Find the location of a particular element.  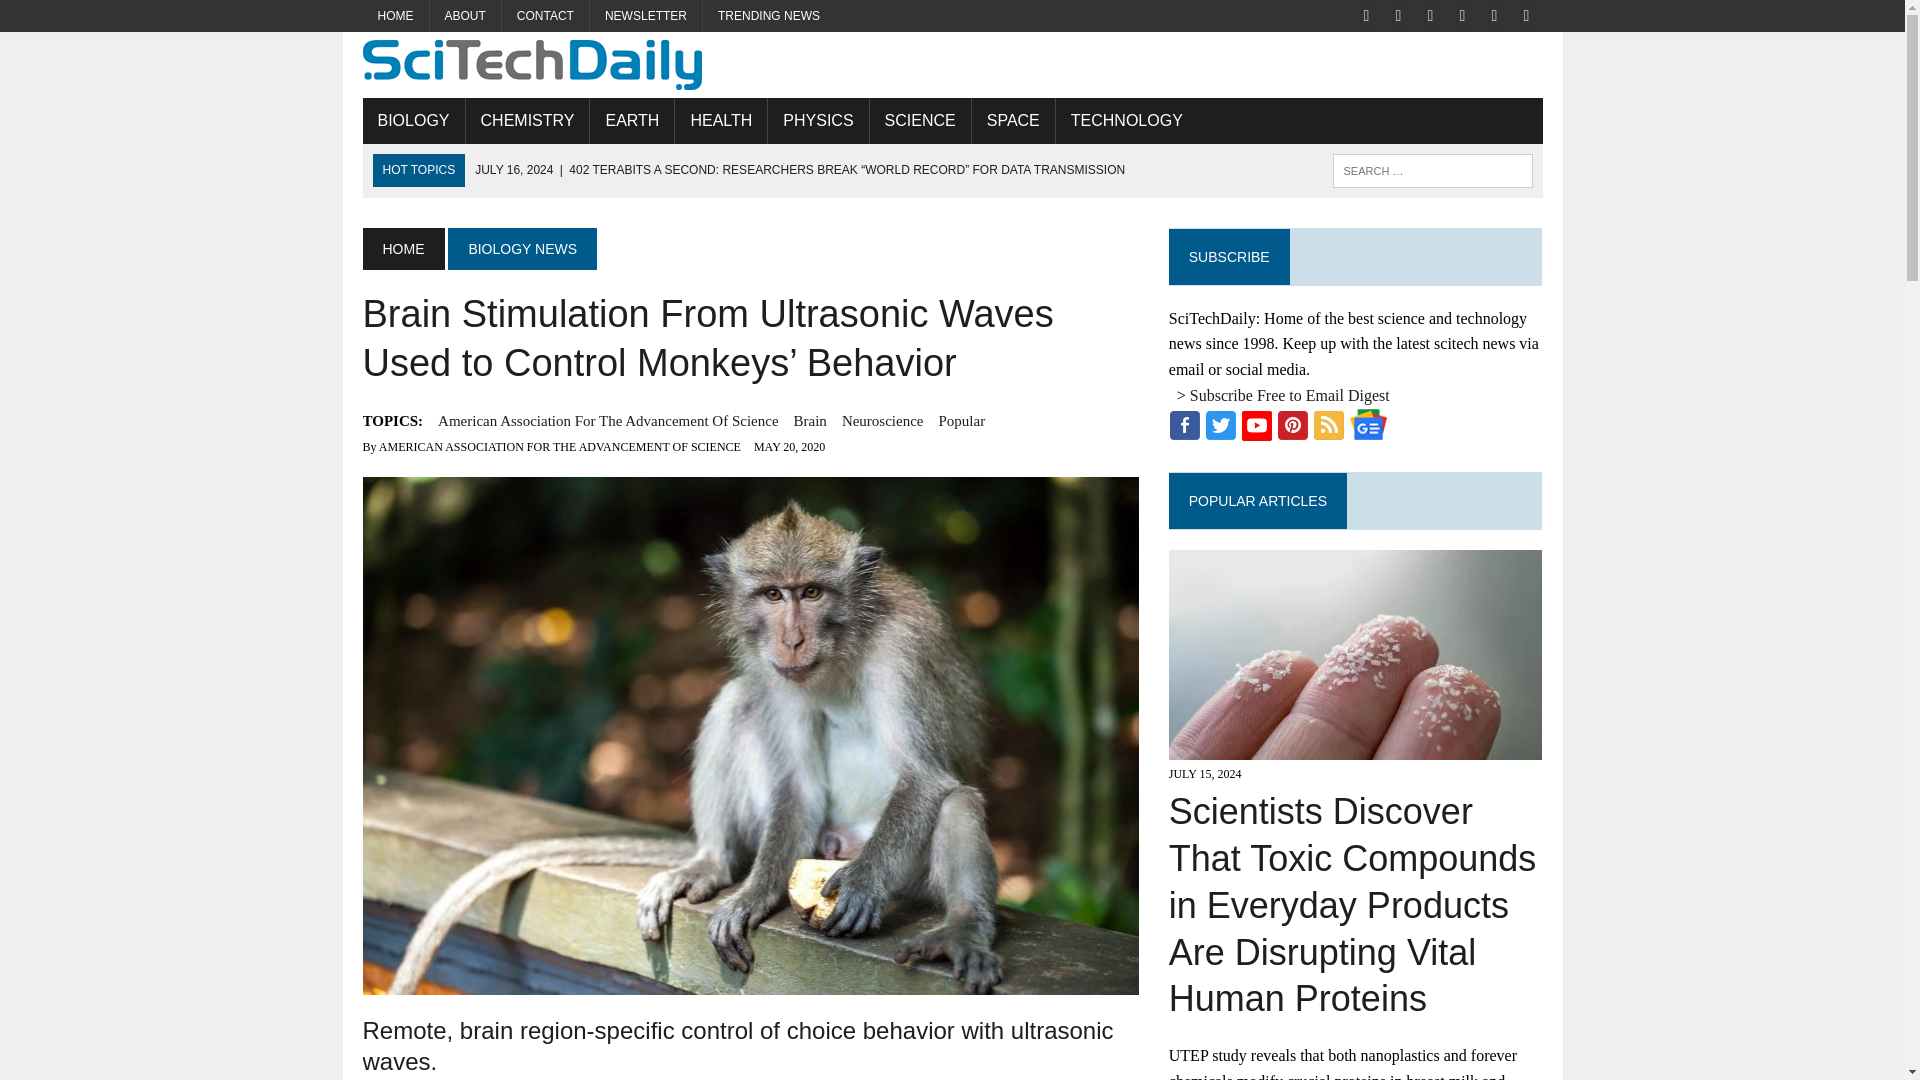

TRENDING NEWS is located at coordinates (768, 16).